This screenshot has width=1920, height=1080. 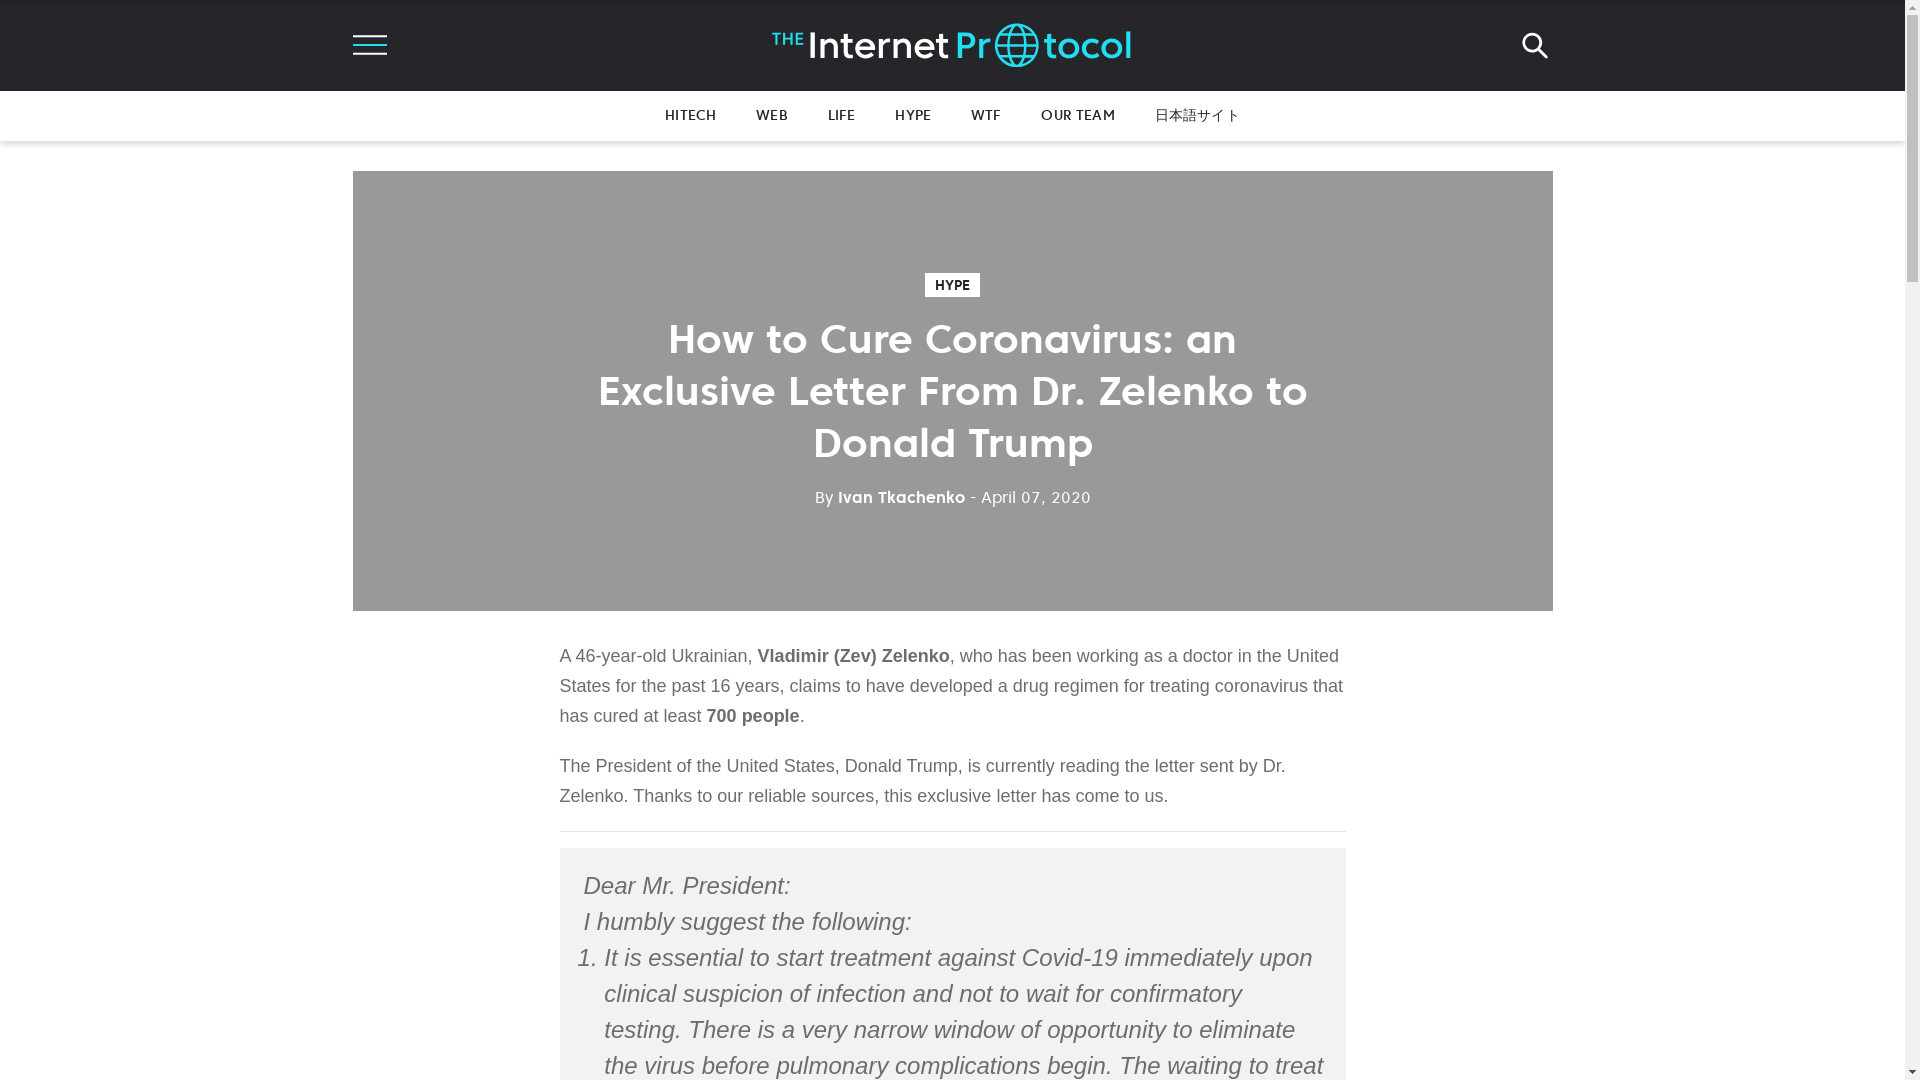 I want to click on By Ivan Tkachenko, so click(x=888, y=496).